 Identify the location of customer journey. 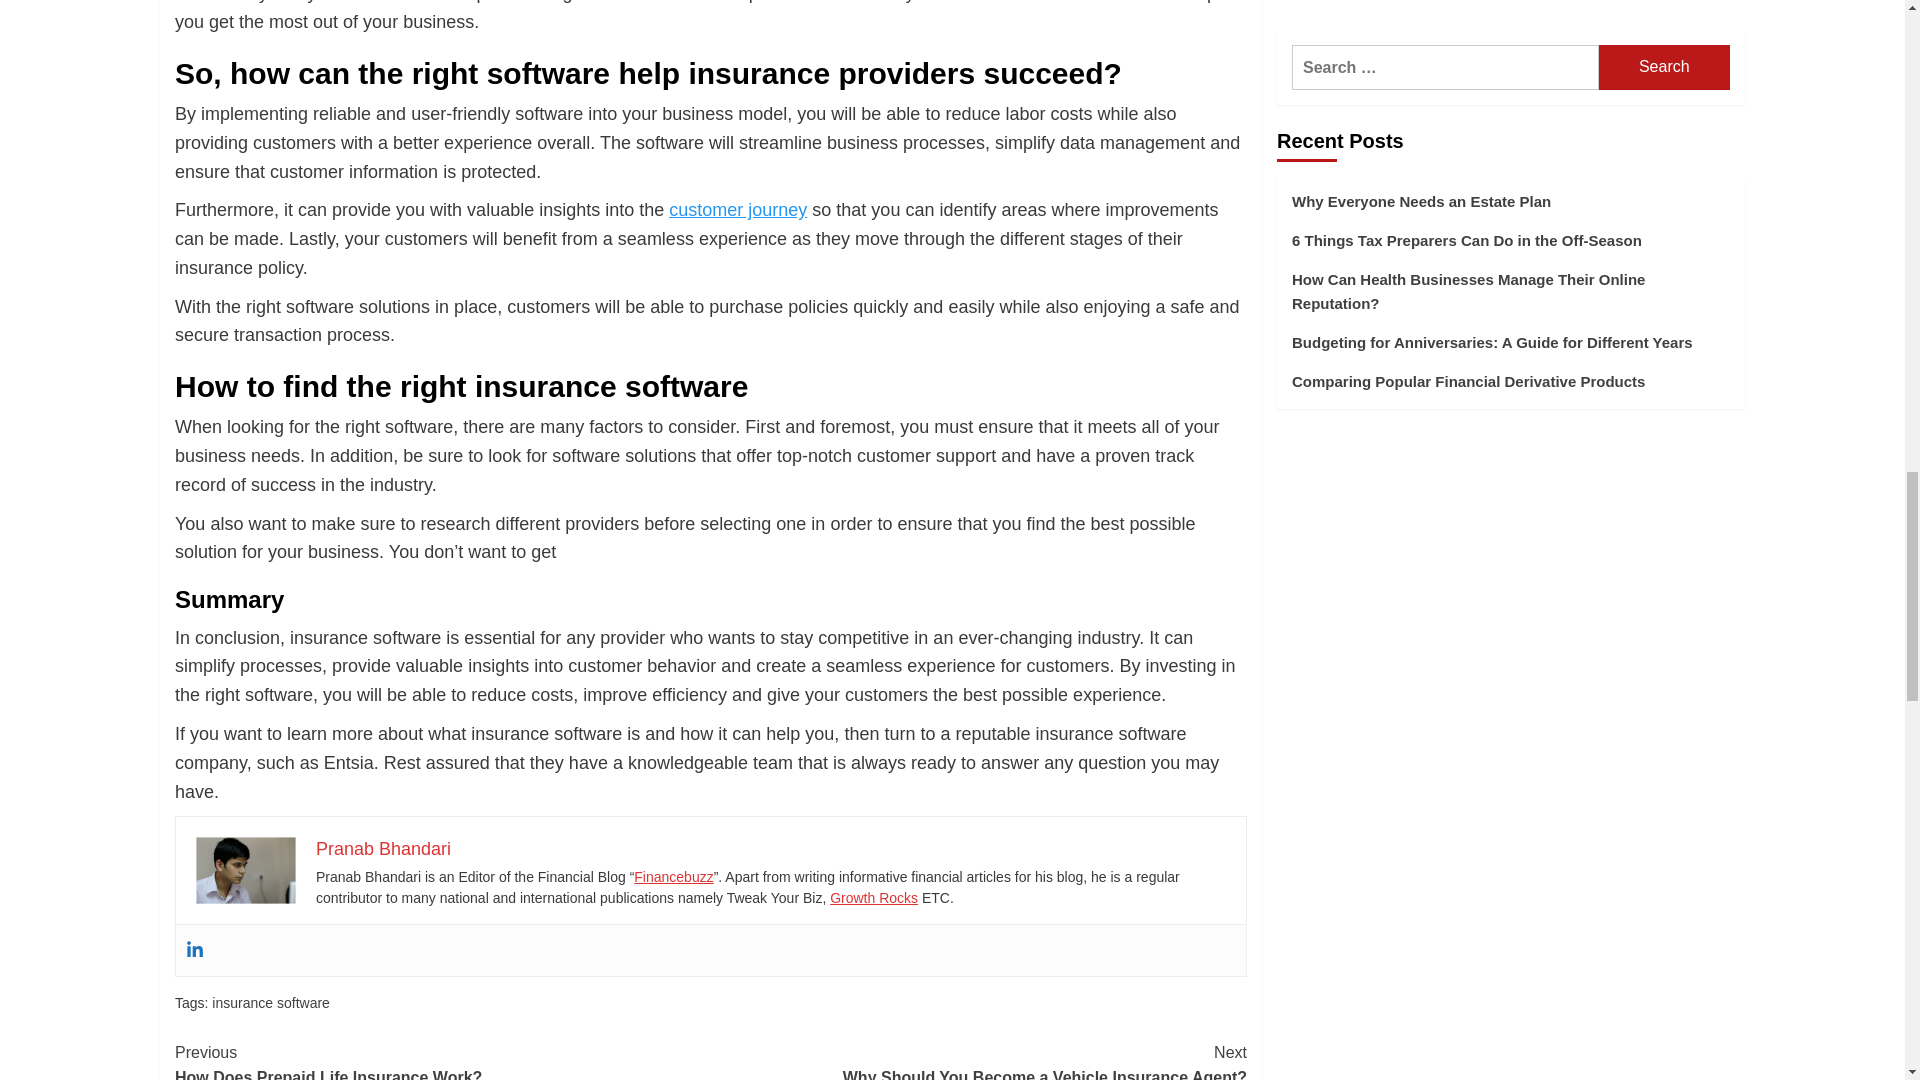
(737, 210).